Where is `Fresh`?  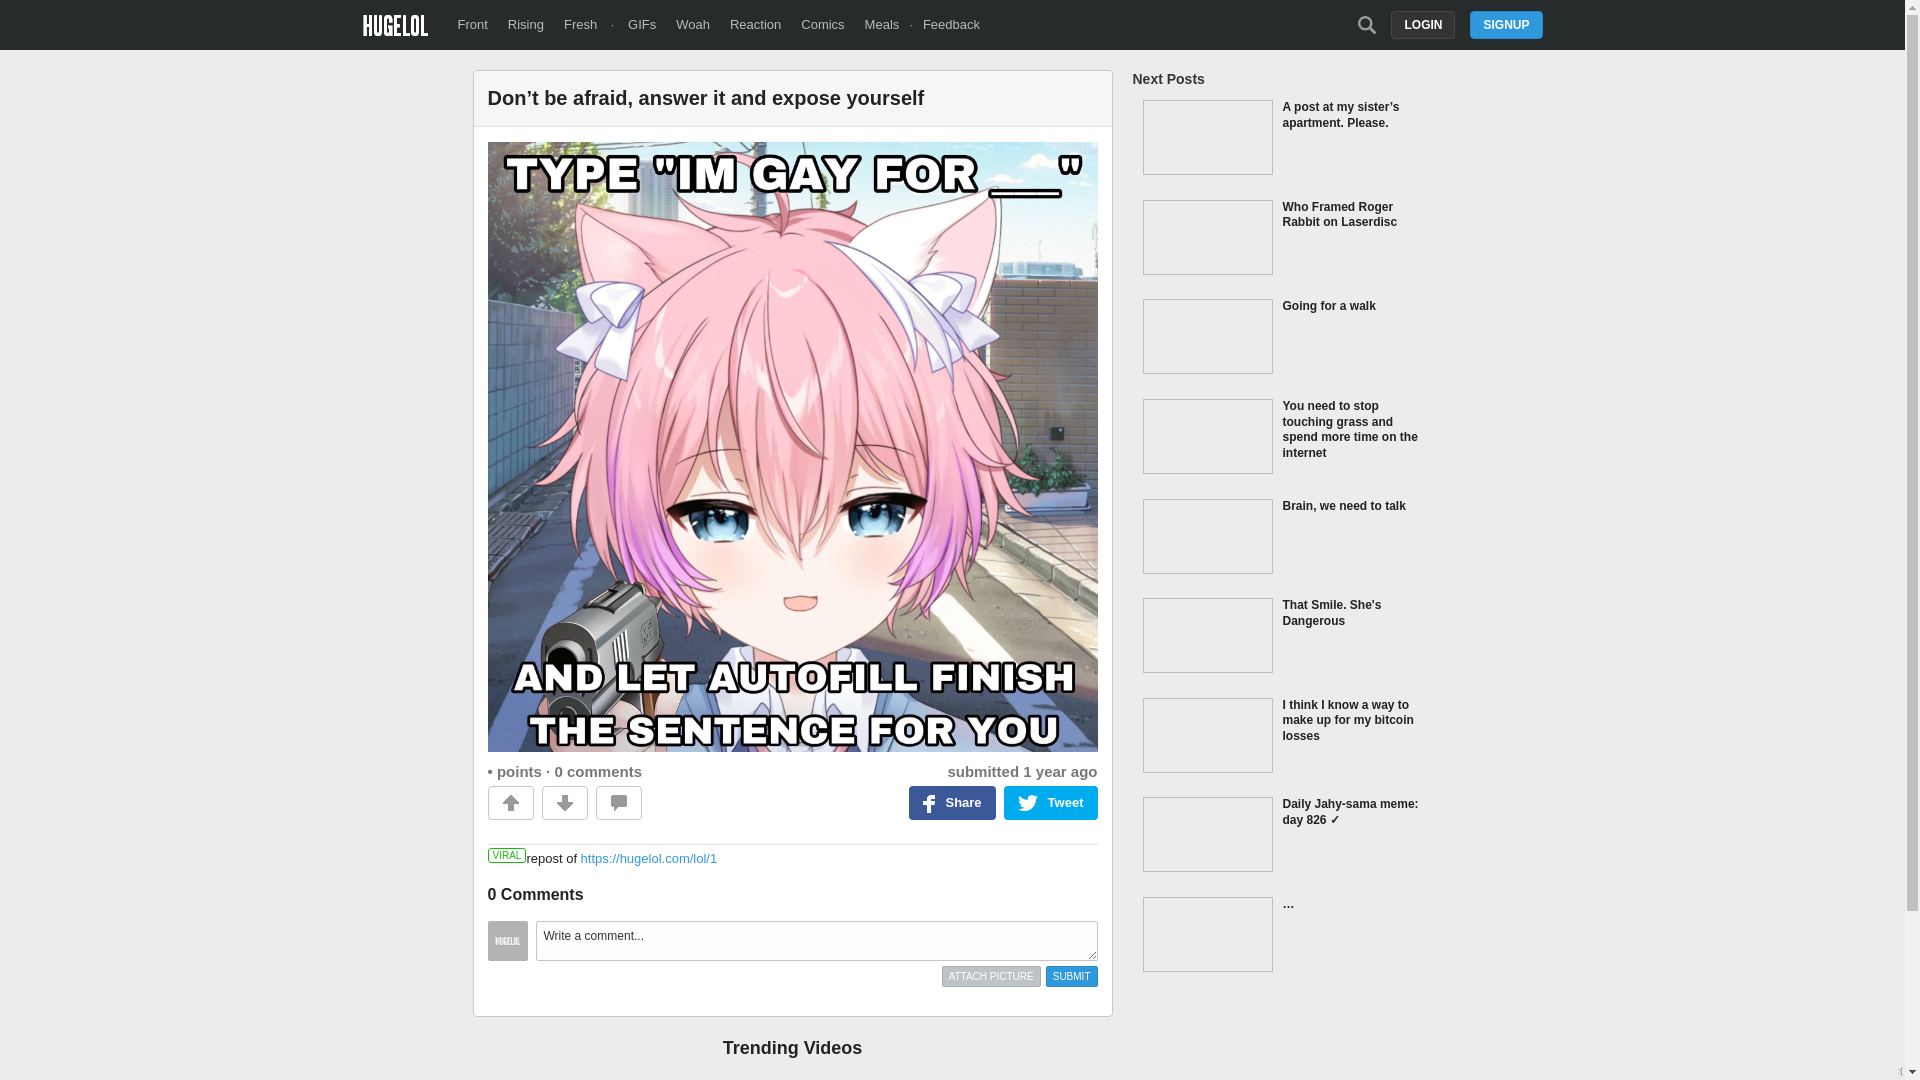 Fresh is located at coordinates (580, 24).